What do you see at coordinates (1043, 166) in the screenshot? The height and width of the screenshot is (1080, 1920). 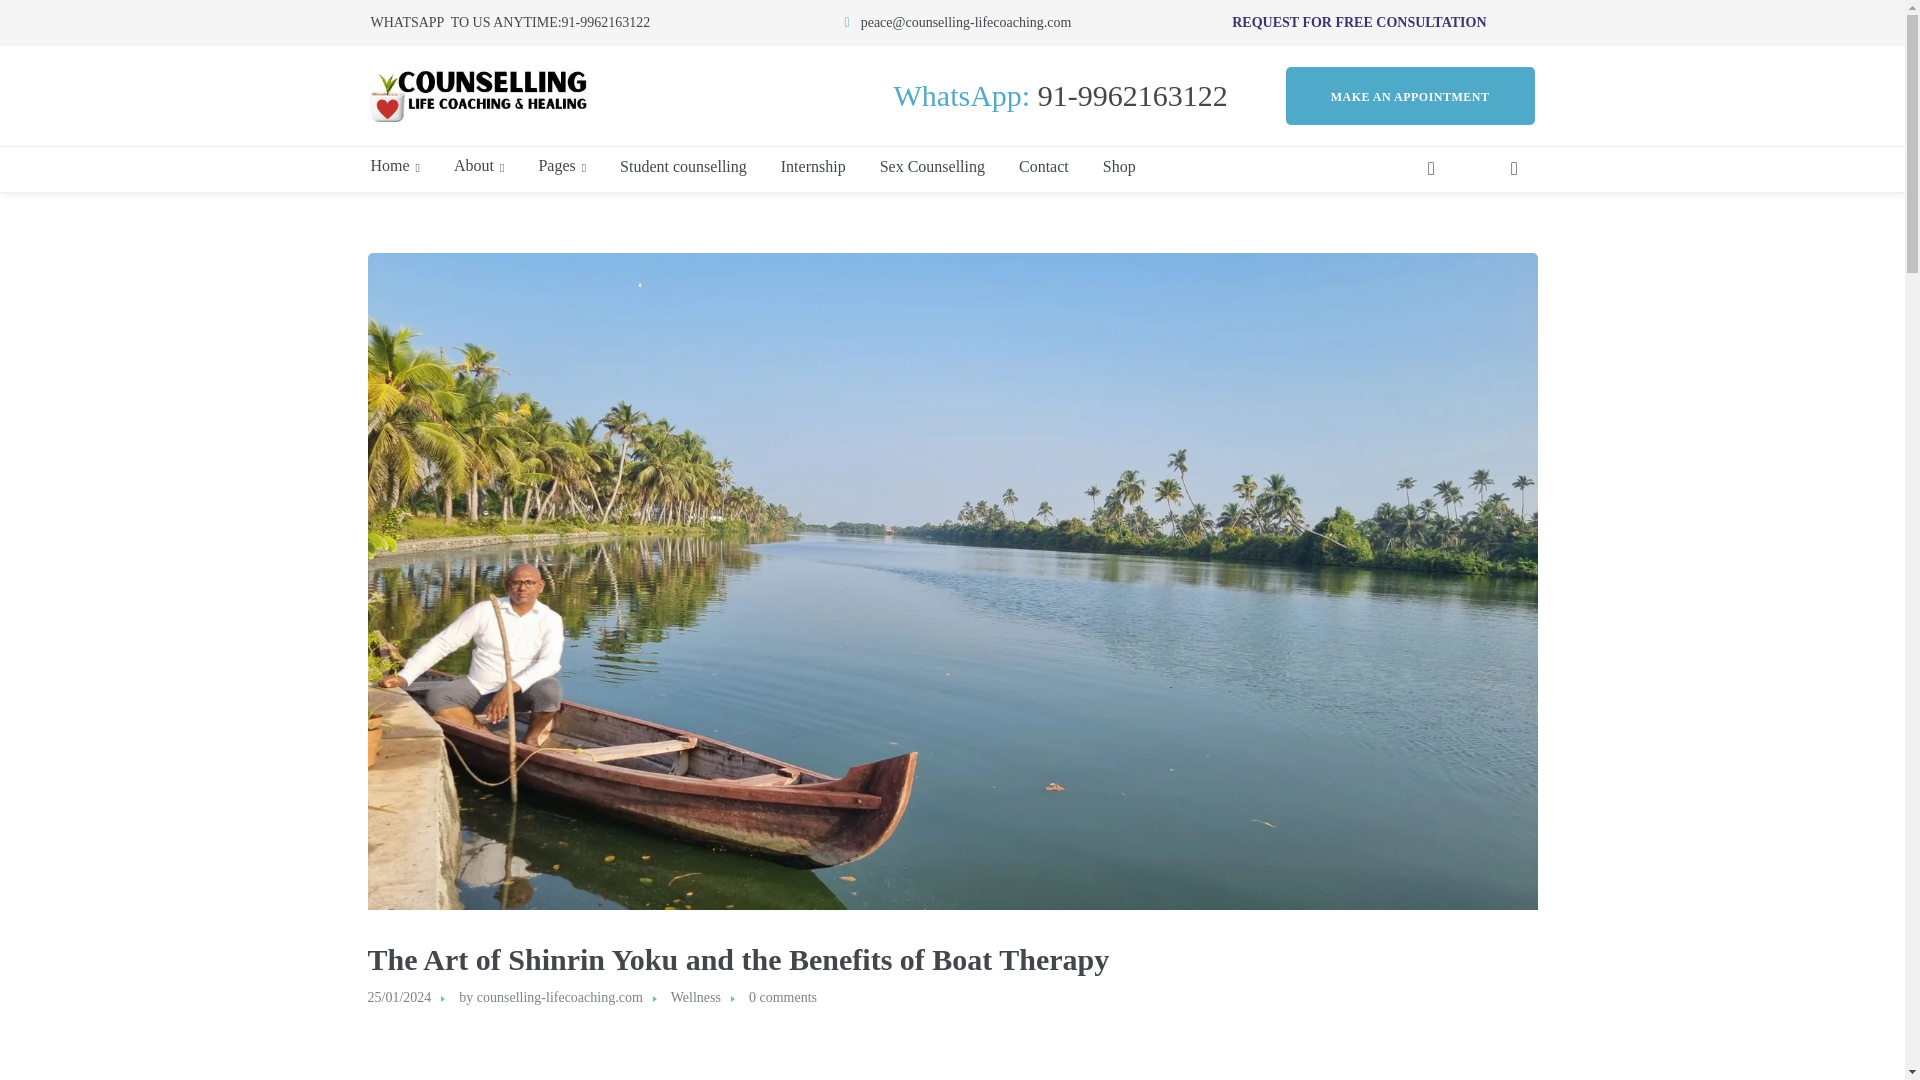 I see `Contact` at bounding box center [1043, 166].